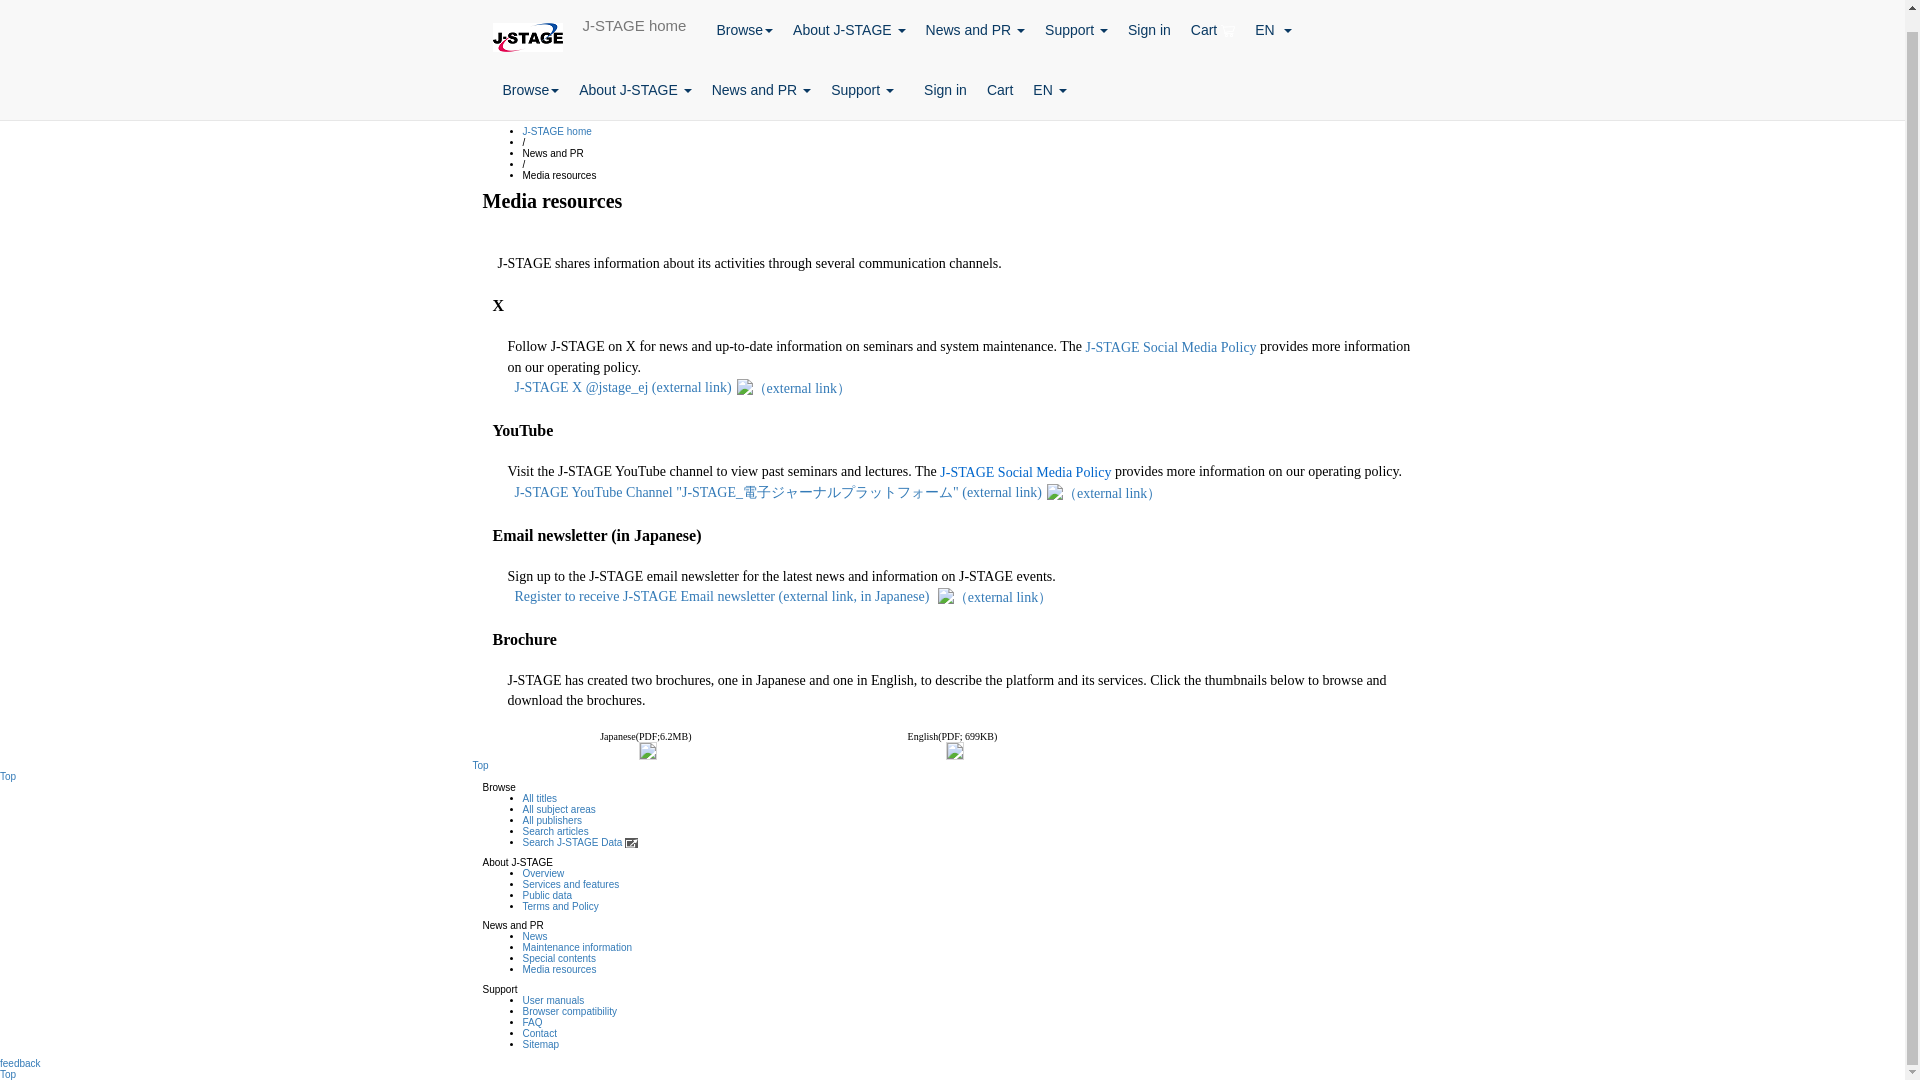 The height and width of the screenshot is (1080, 1920). Describe the element at coordinates (1148, 21) in the screenshot. I see `Sign in` at that location.